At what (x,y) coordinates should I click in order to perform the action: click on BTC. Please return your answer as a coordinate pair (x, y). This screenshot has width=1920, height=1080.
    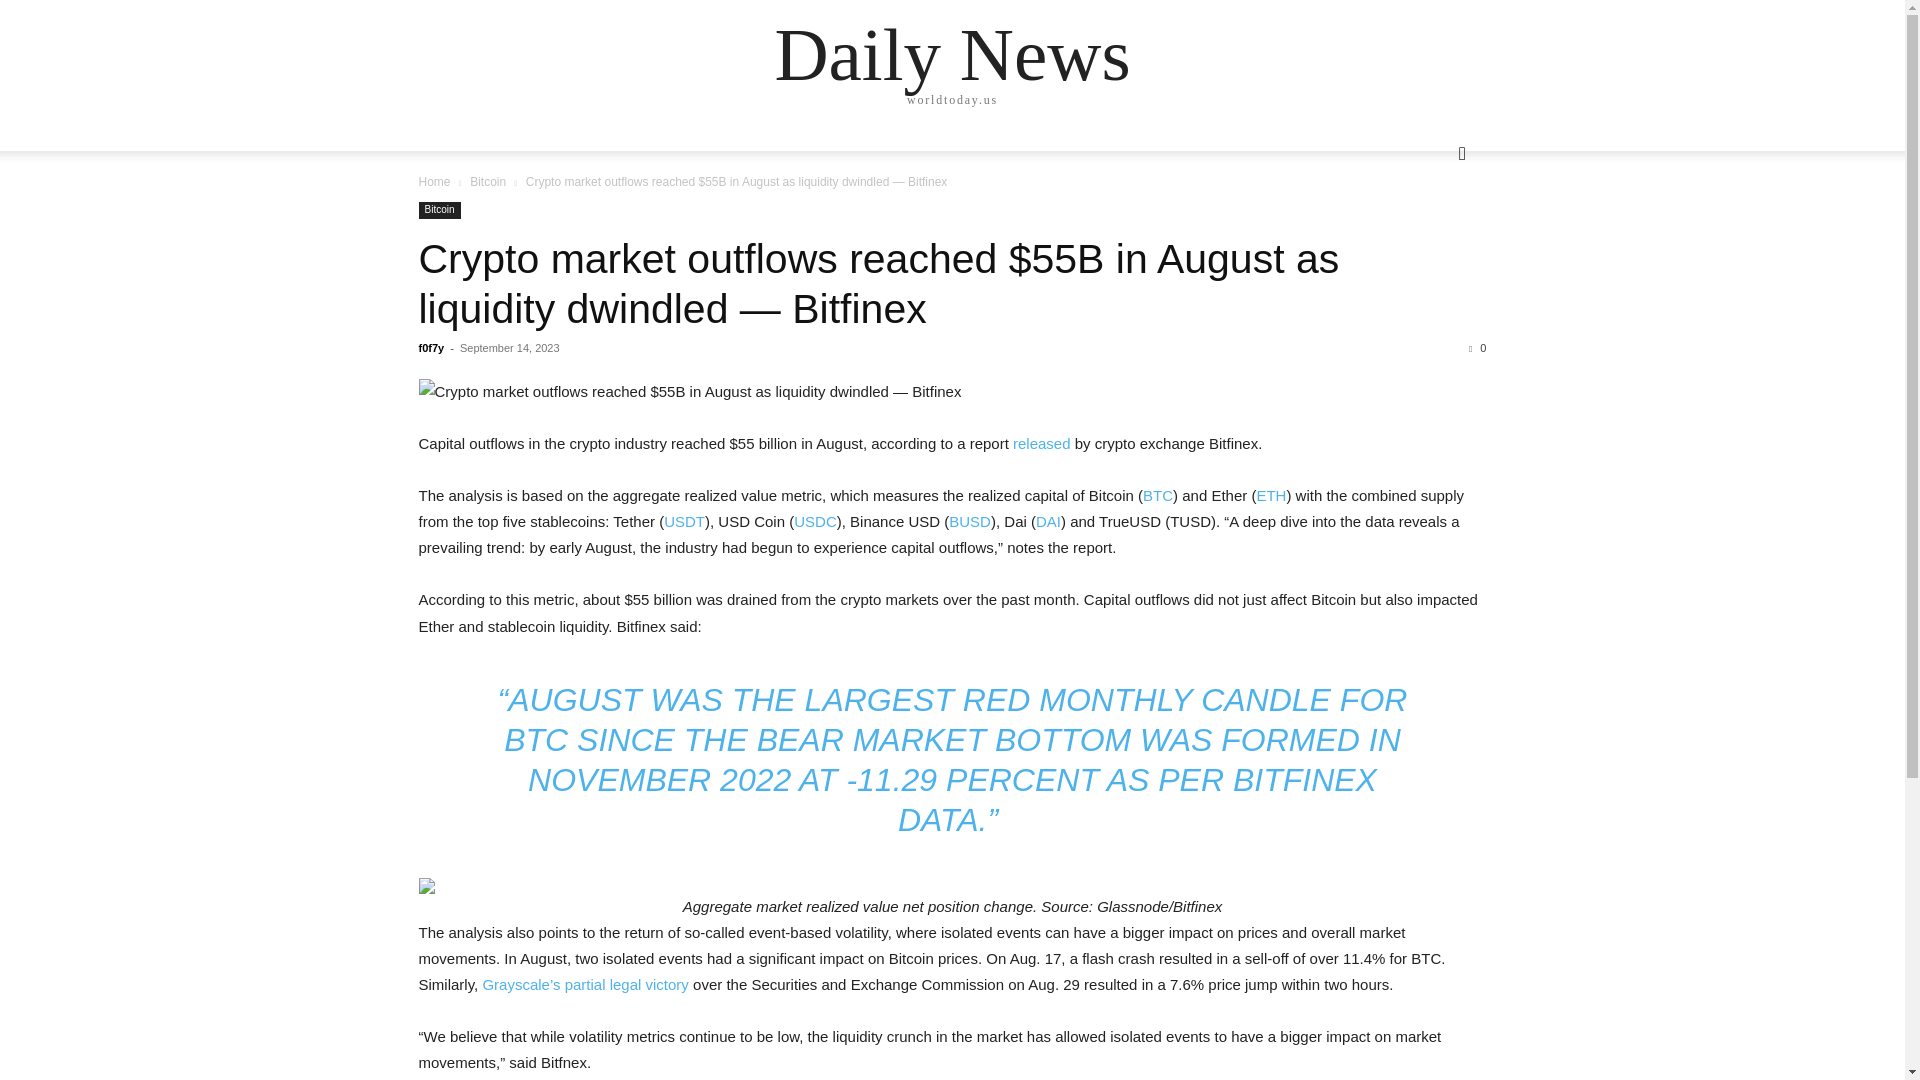
    Looking at the image, I should click on (1158, 496).